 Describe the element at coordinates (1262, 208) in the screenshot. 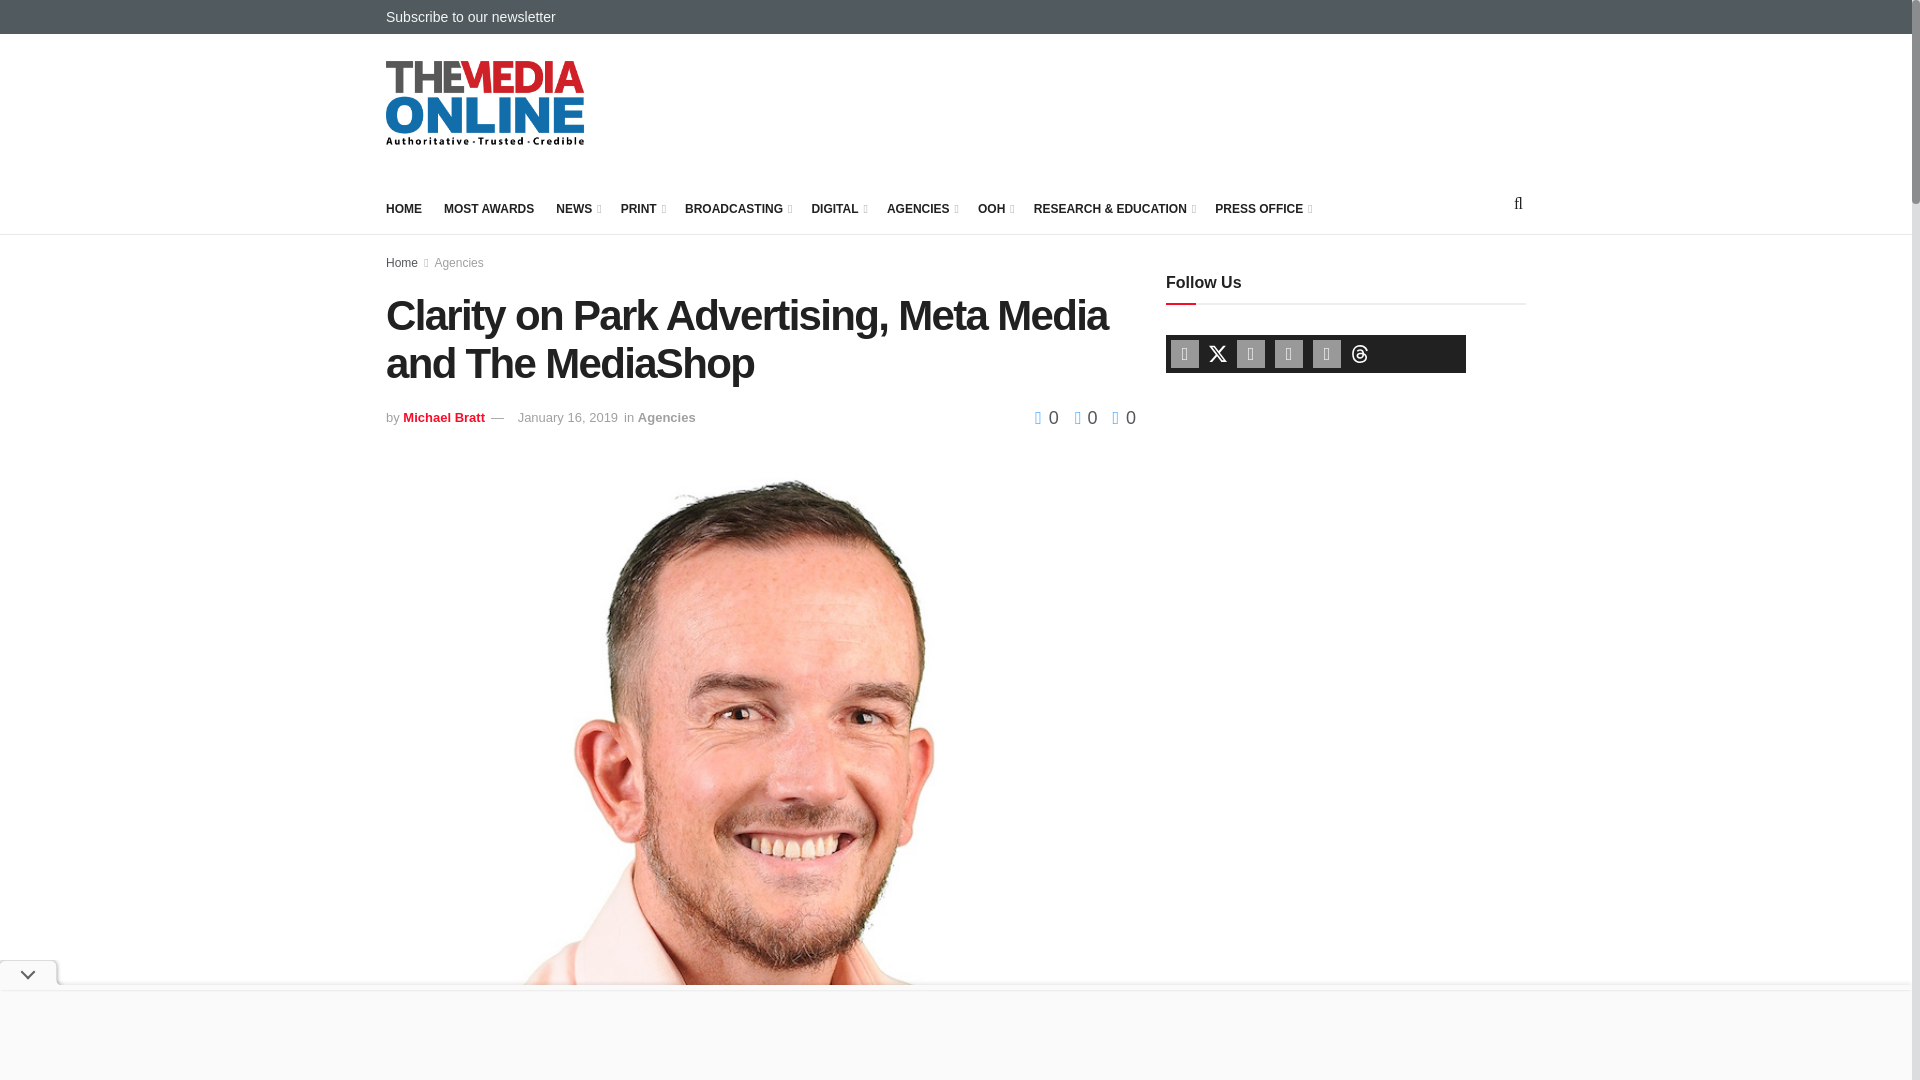

I see `PRESS OFFICE` at that location.